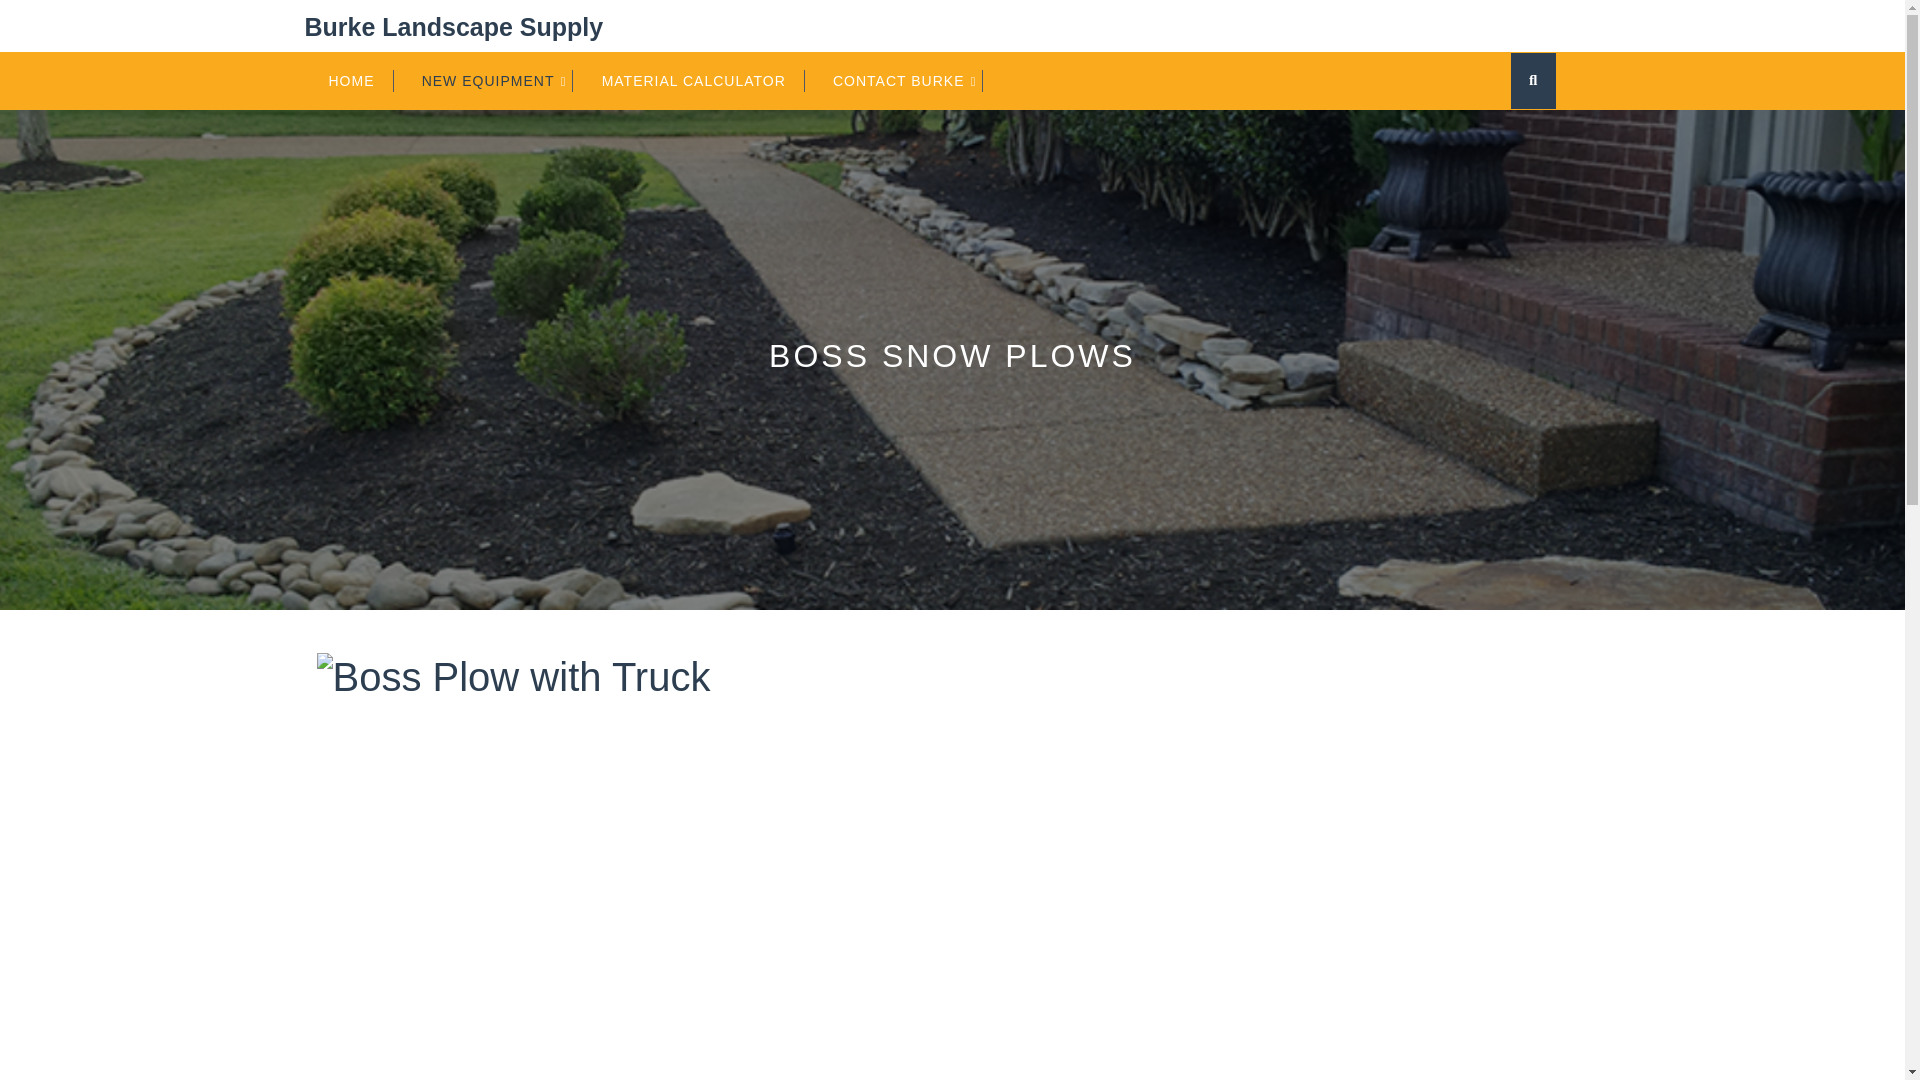  I want to click on Burke Landscape Supply, so click(452, 26).